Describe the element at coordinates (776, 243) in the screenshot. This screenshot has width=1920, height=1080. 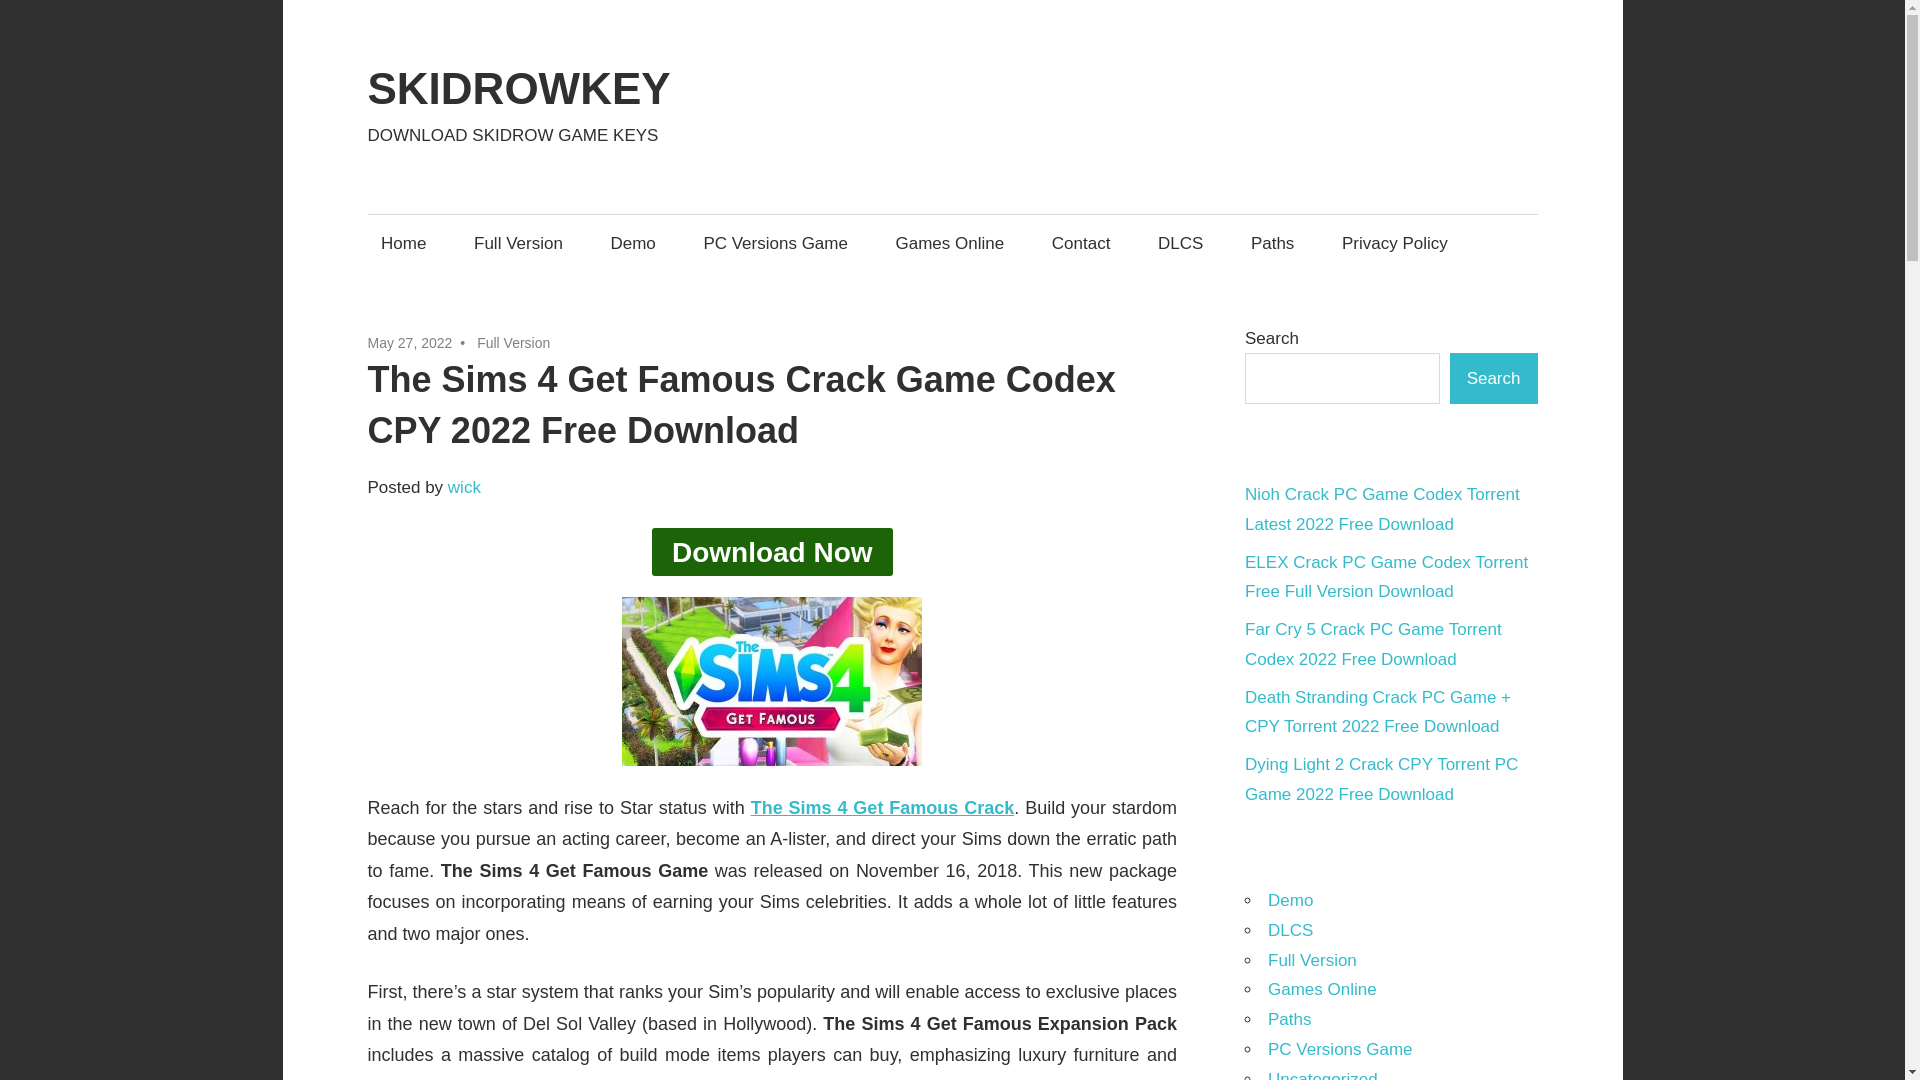
I see `PC Versions Game` at that location.